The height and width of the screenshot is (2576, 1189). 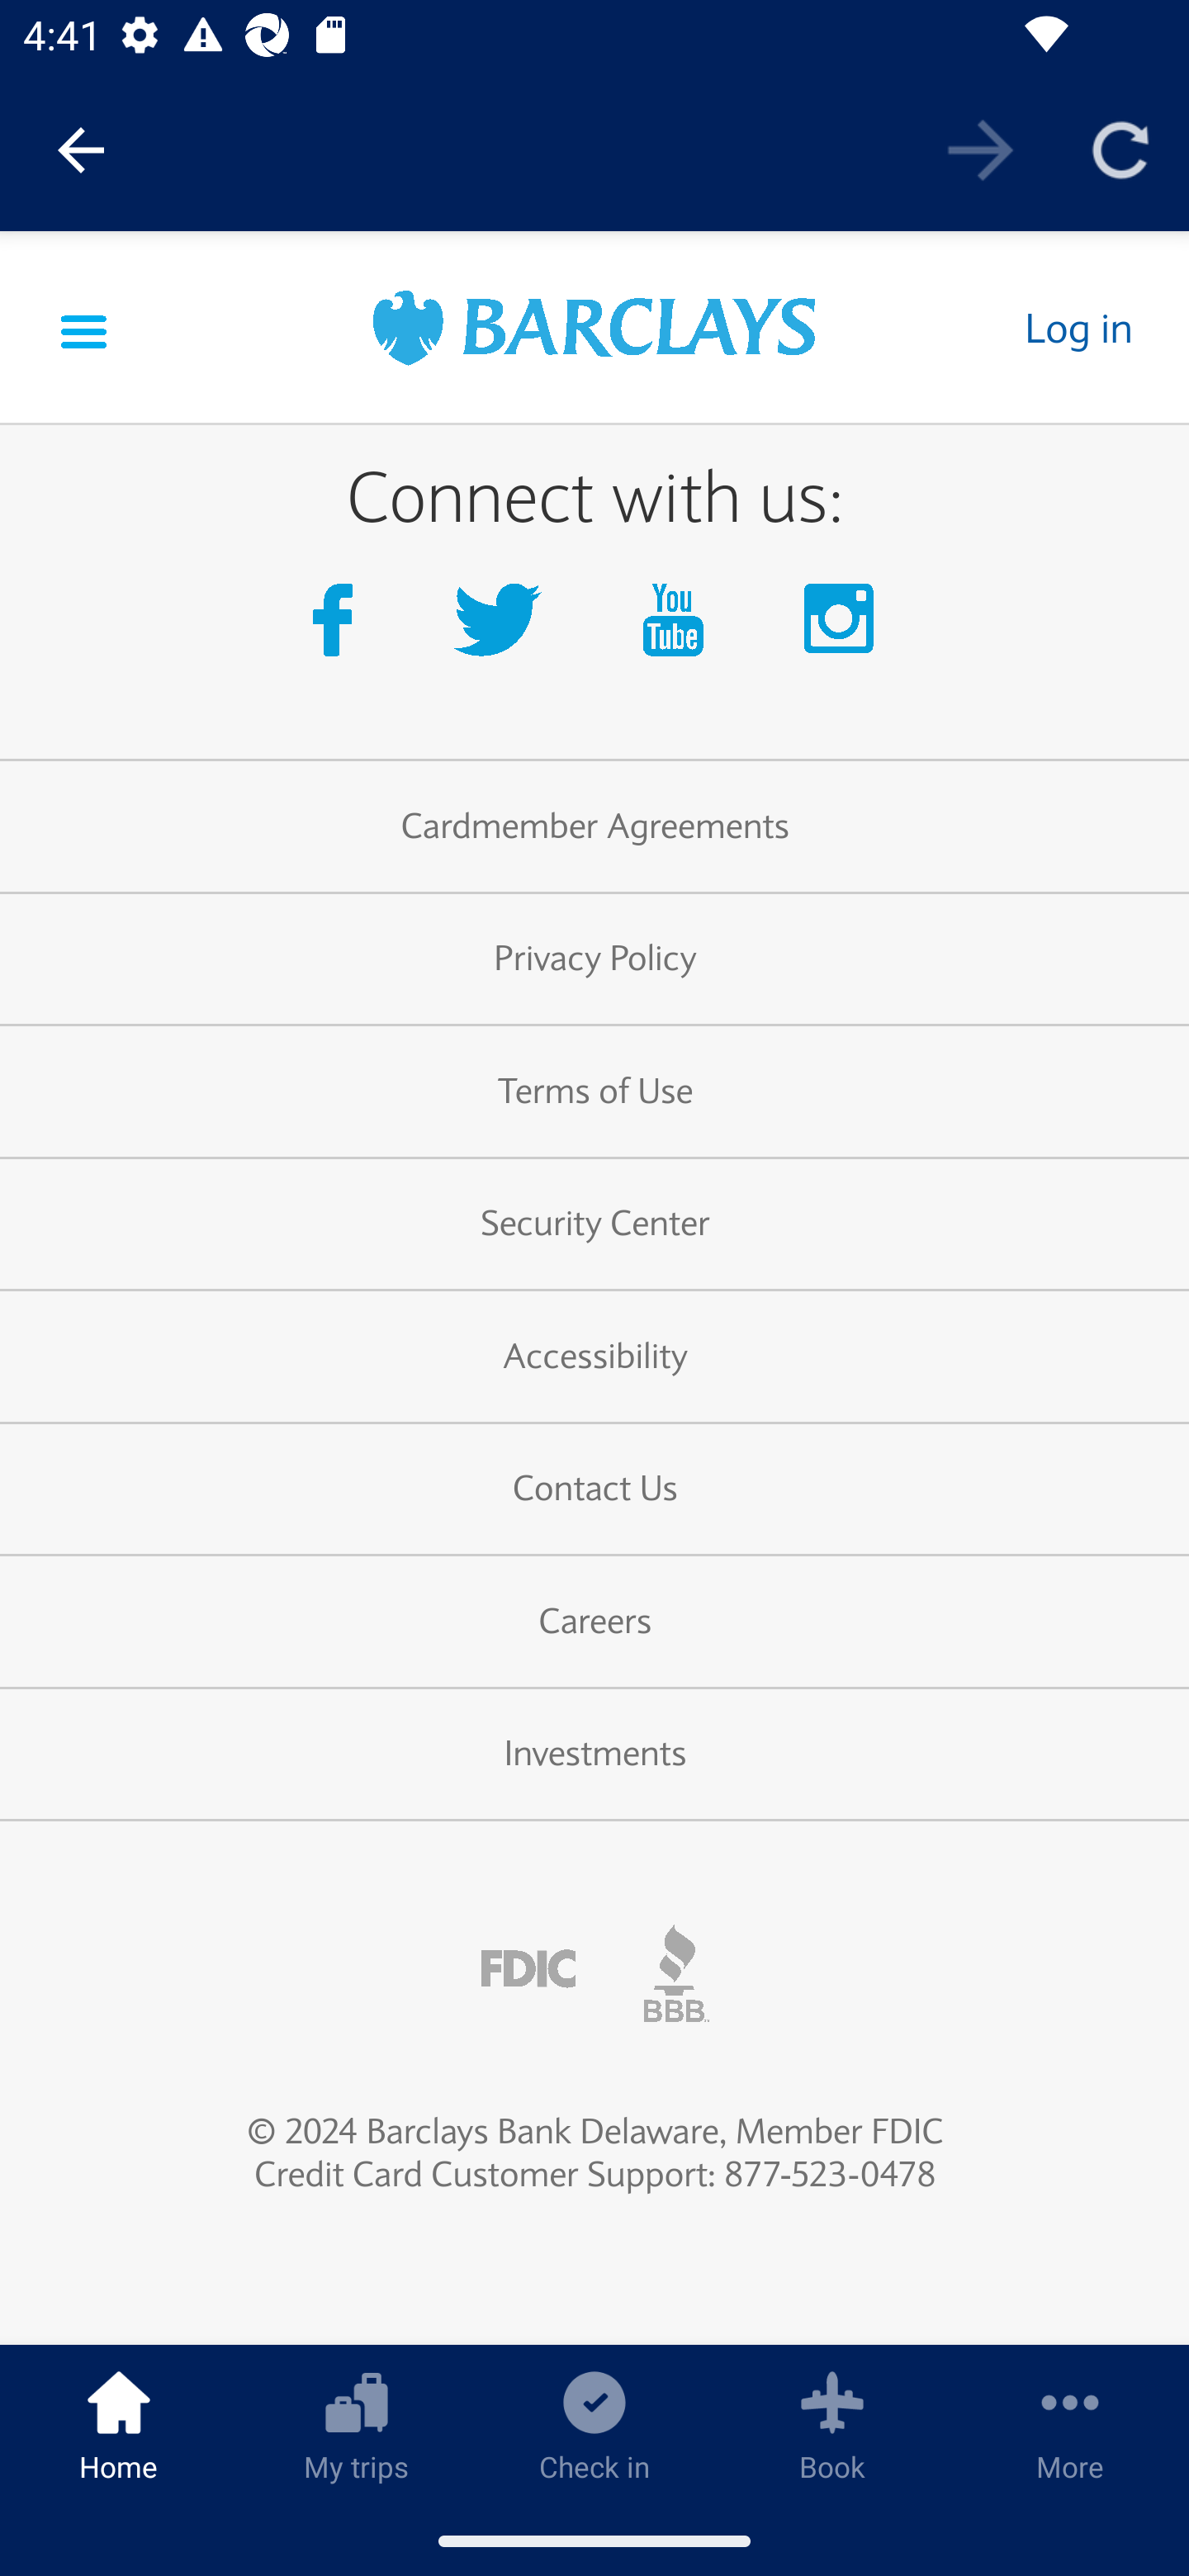 What do you see at coordinates (594, 2425) in the screenshot?
I see `Check in` at bounding box center [594, 2425].